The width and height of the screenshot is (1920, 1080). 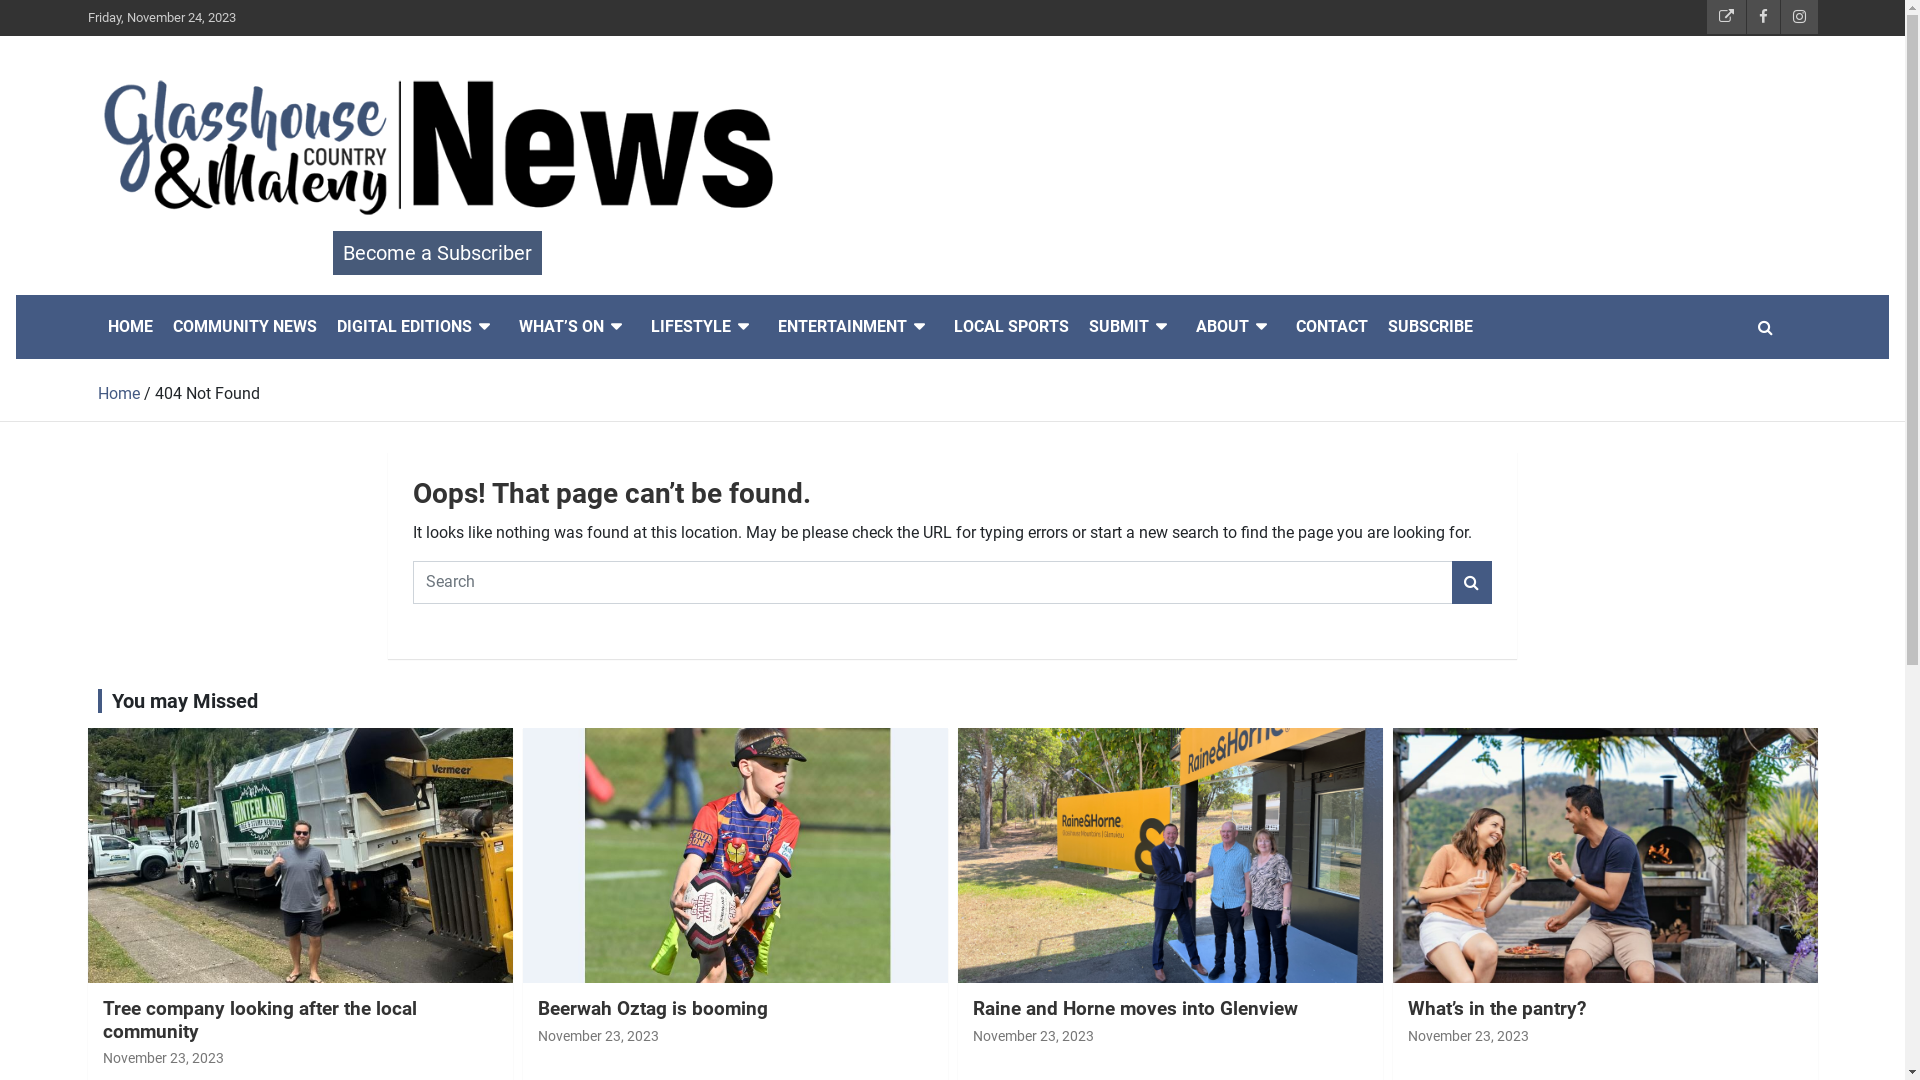 What do you see at coordinates (653, 1008) in the screenshot?
I see `Beerwah Oztag is booming` at bounding box center [653, 1008].